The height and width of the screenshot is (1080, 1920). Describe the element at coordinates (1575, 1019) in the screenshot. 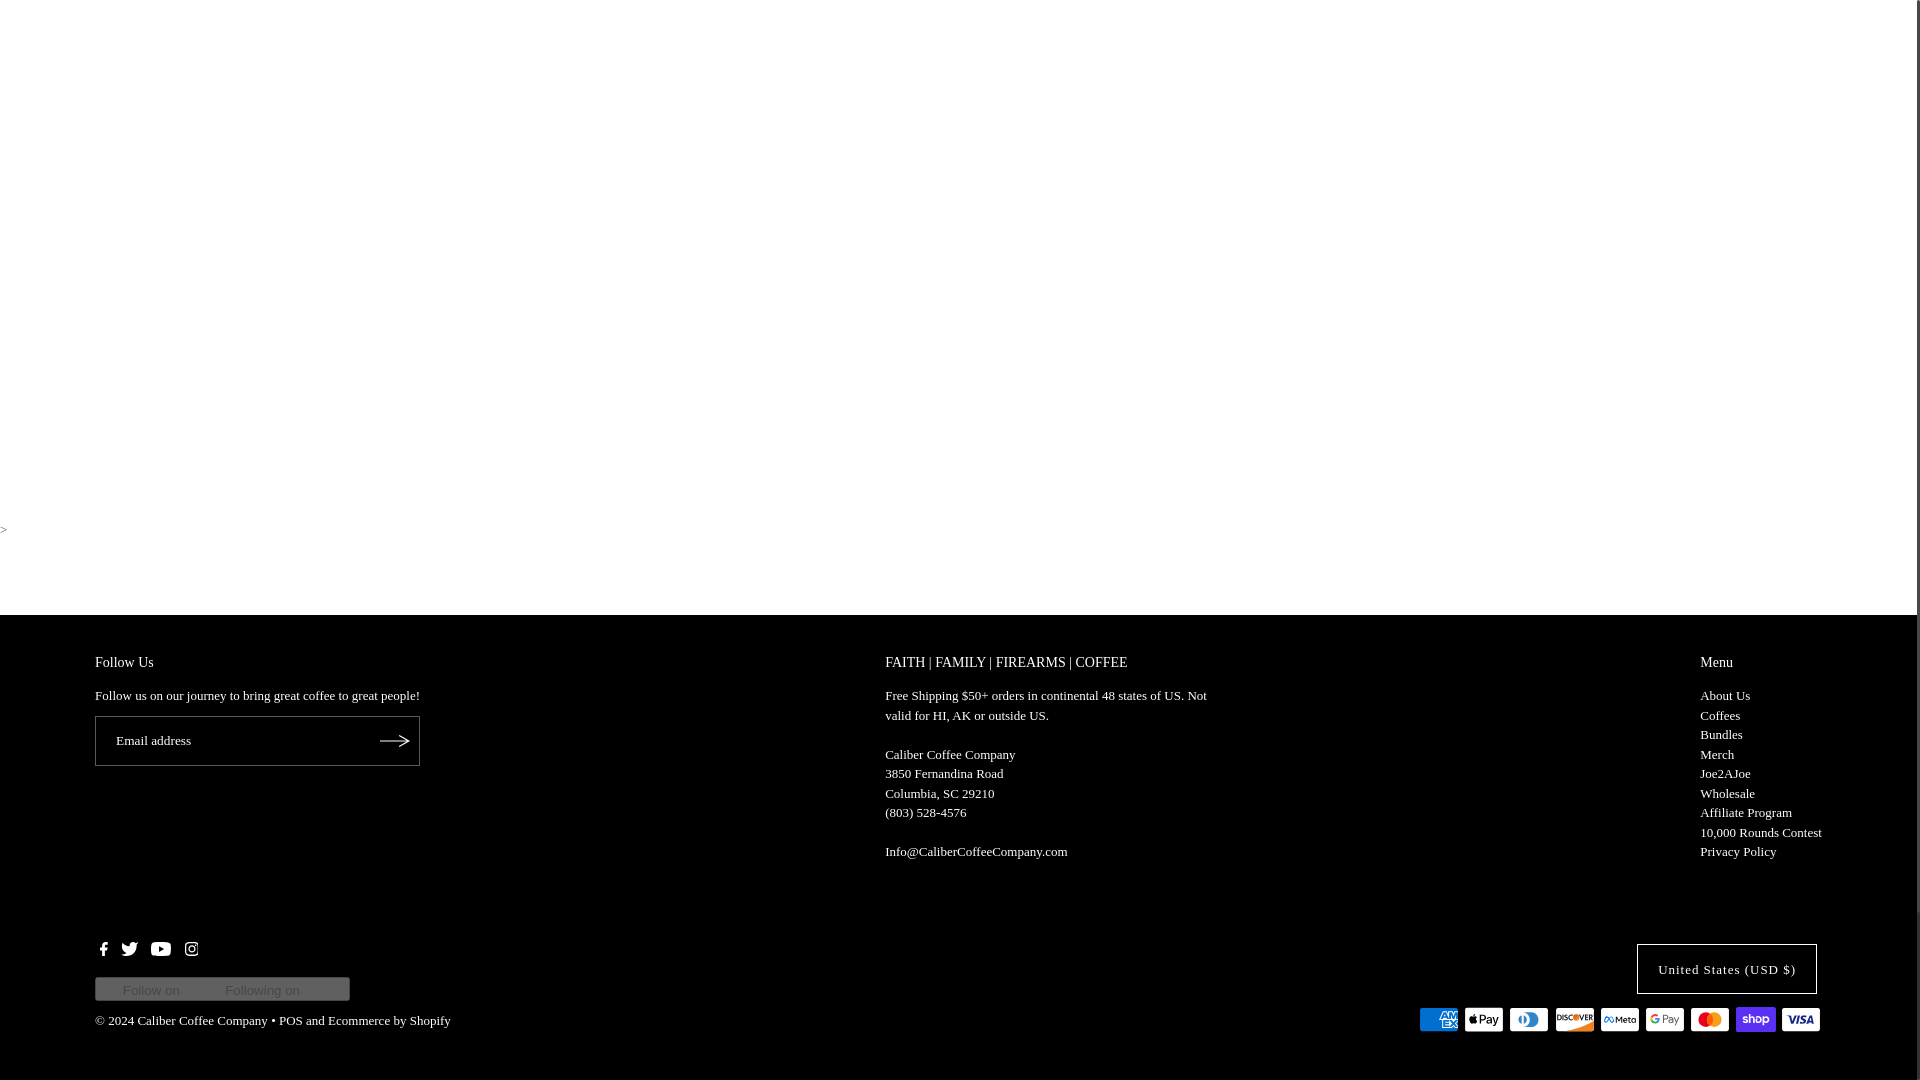

I see `Discover` at that location.